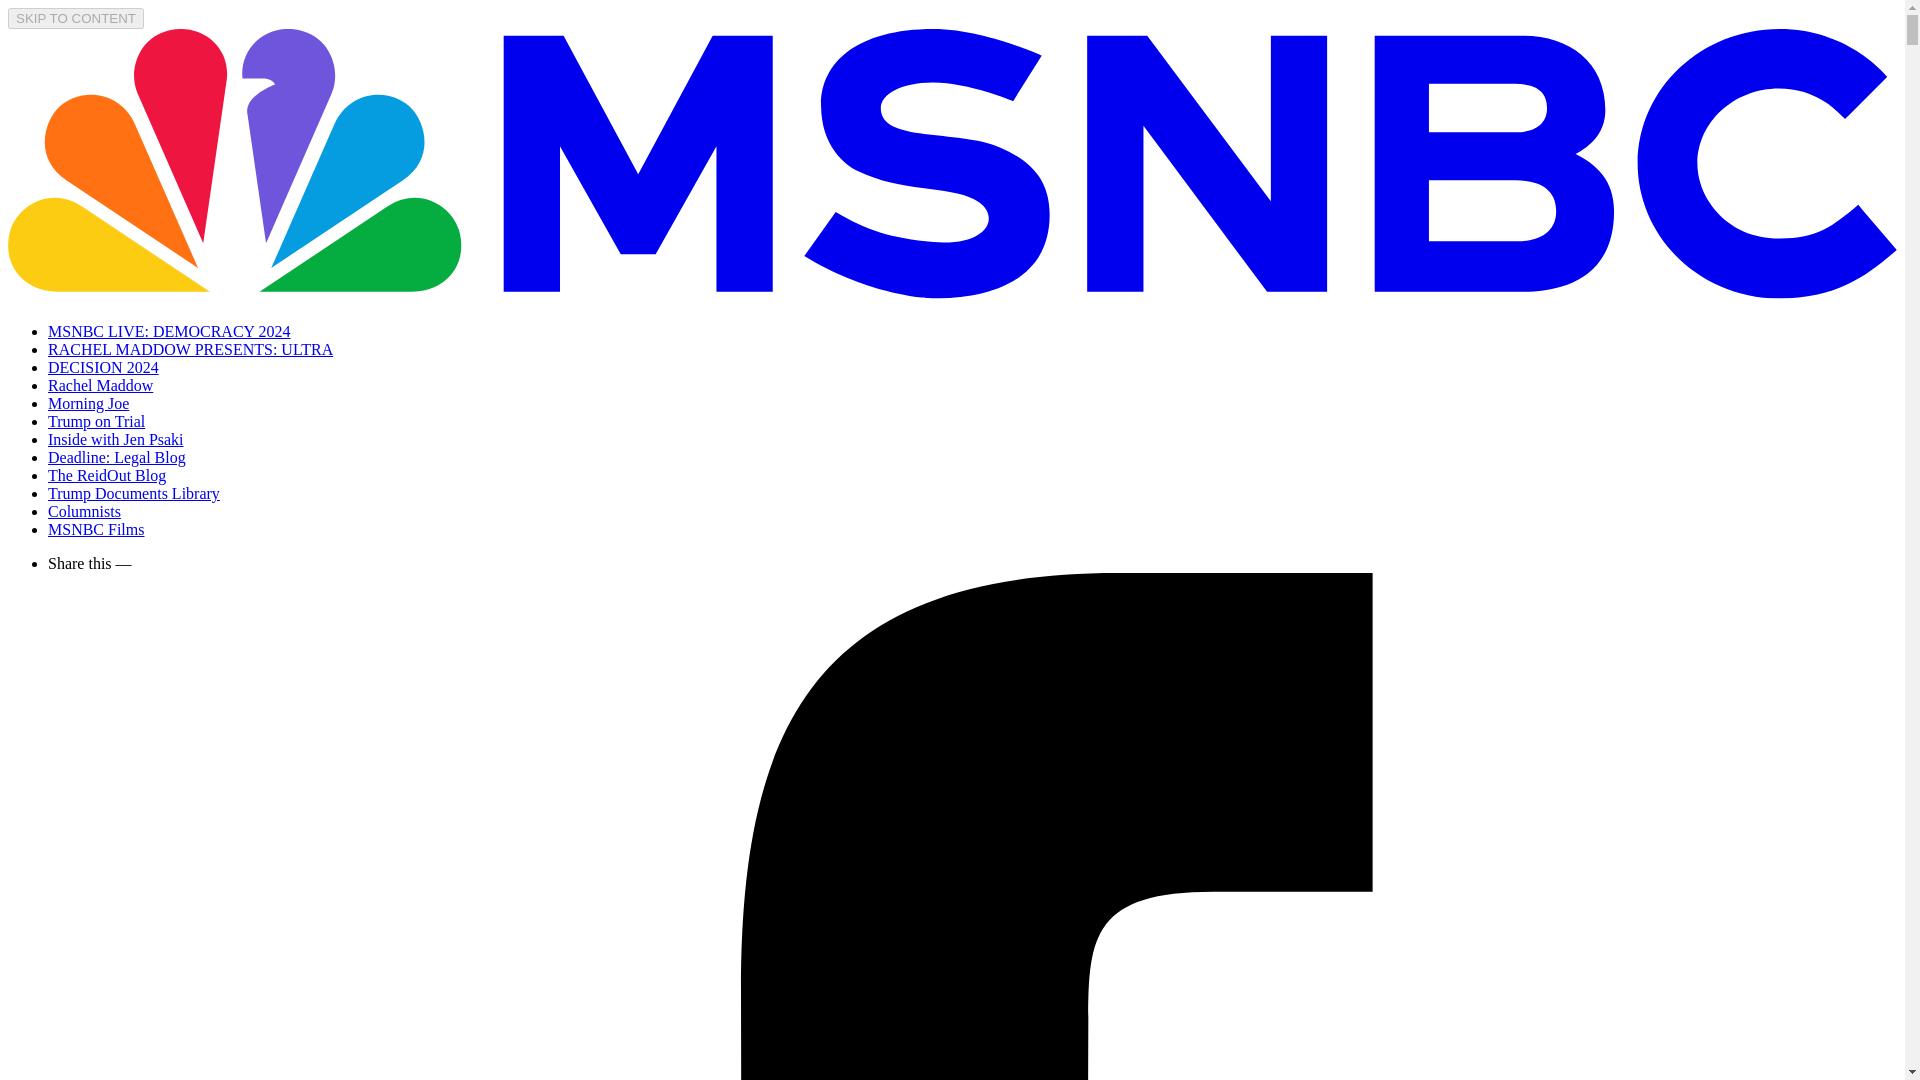 The width and height of the screenshot is (1920, 1080). Describe the element at coordinates (190, 349) in the screenshot. I see `RACHEL MADDOW PRESENTS: ULTRA` at that location.